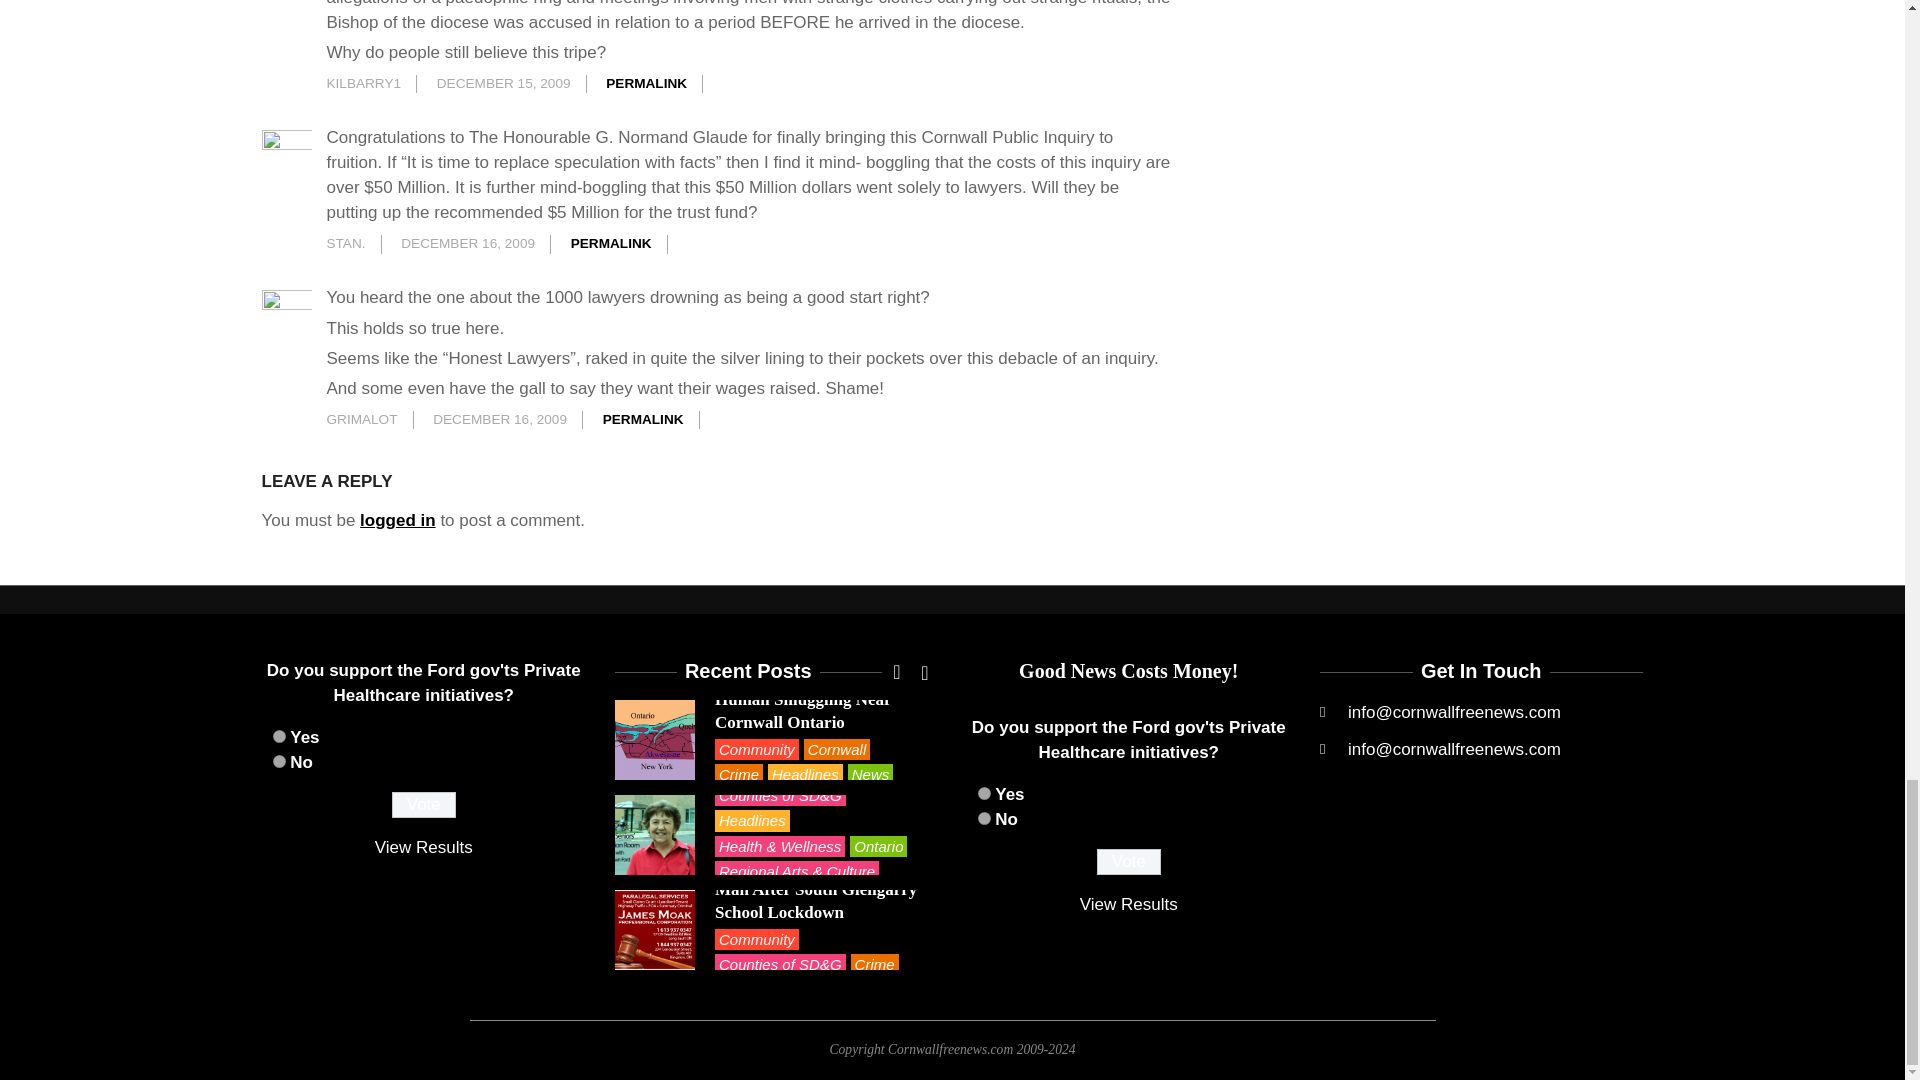 The image size is (1920, 1080). What do you see at coordinates (424, 804) in the screenshot?
I see `   Vote   ` at bounding box center [424, 804].